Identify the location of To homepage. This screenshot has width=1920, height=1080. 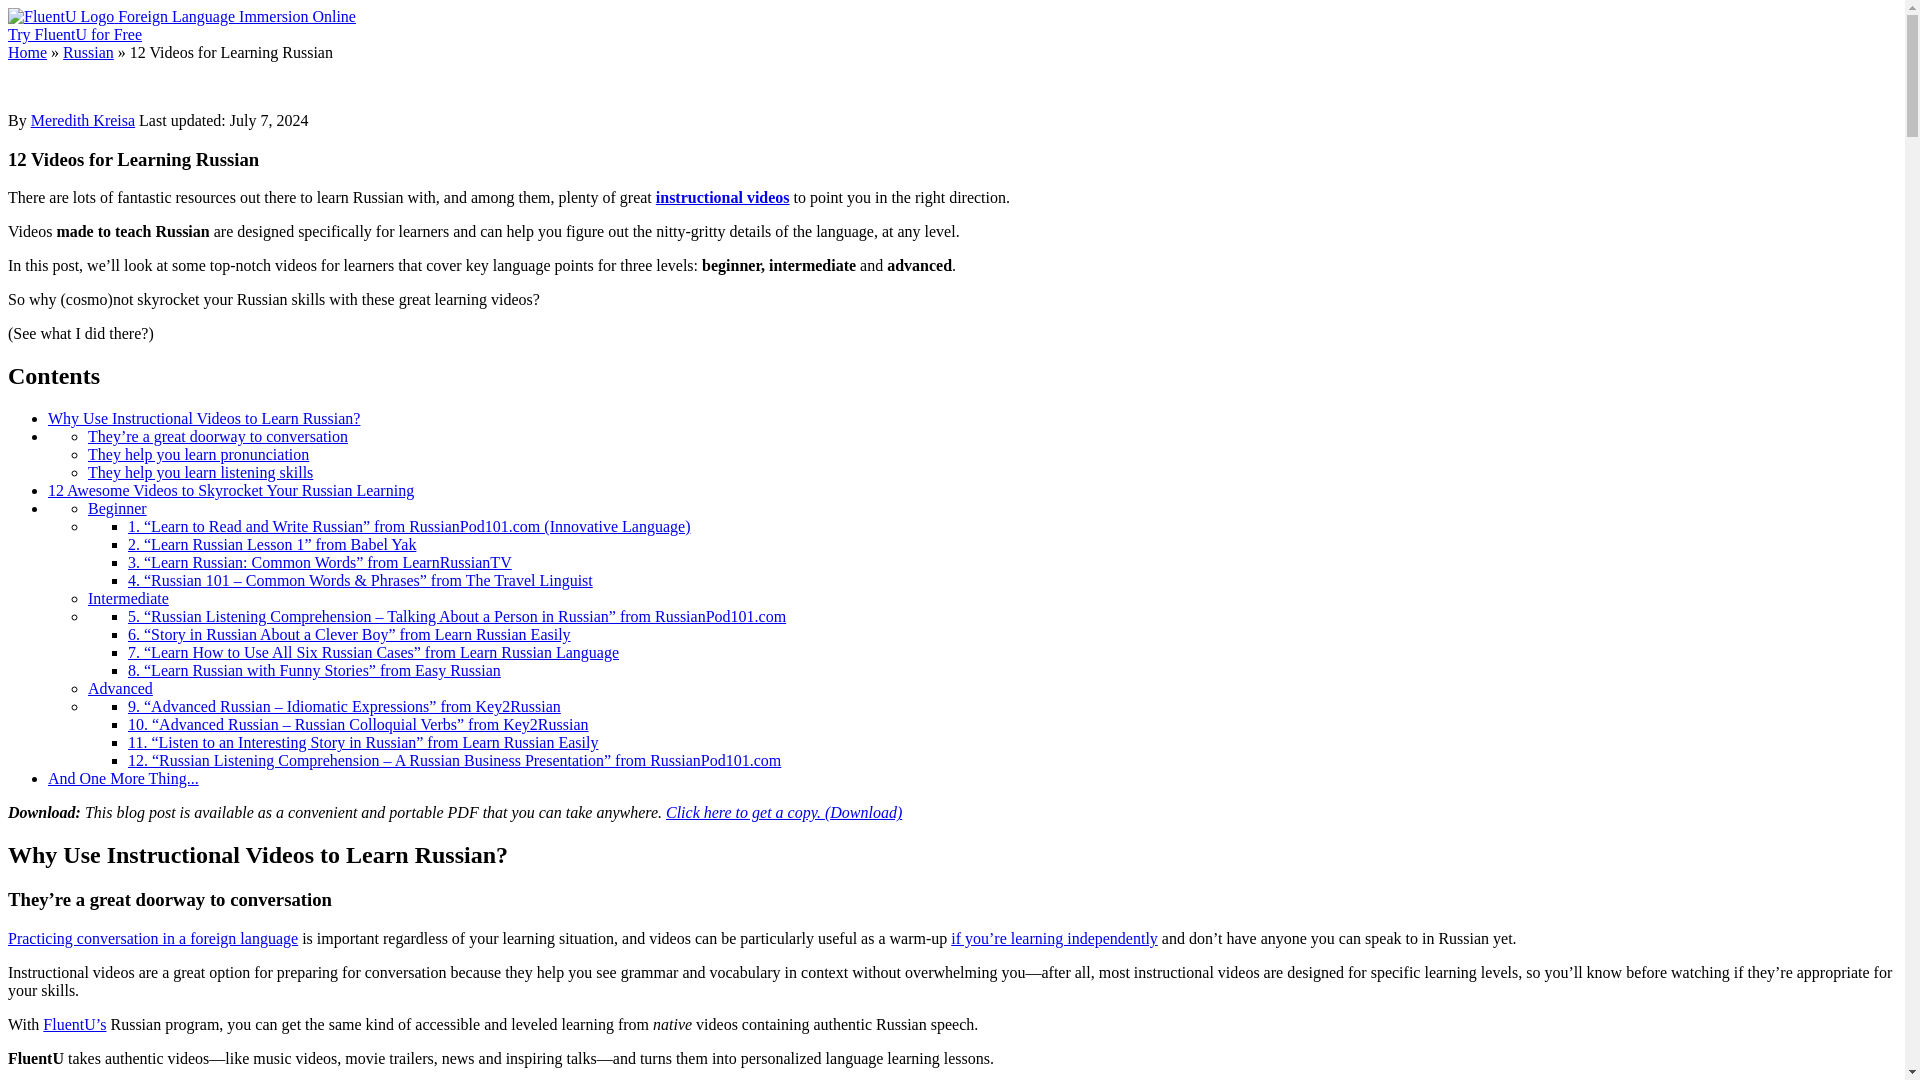
(62, 16).